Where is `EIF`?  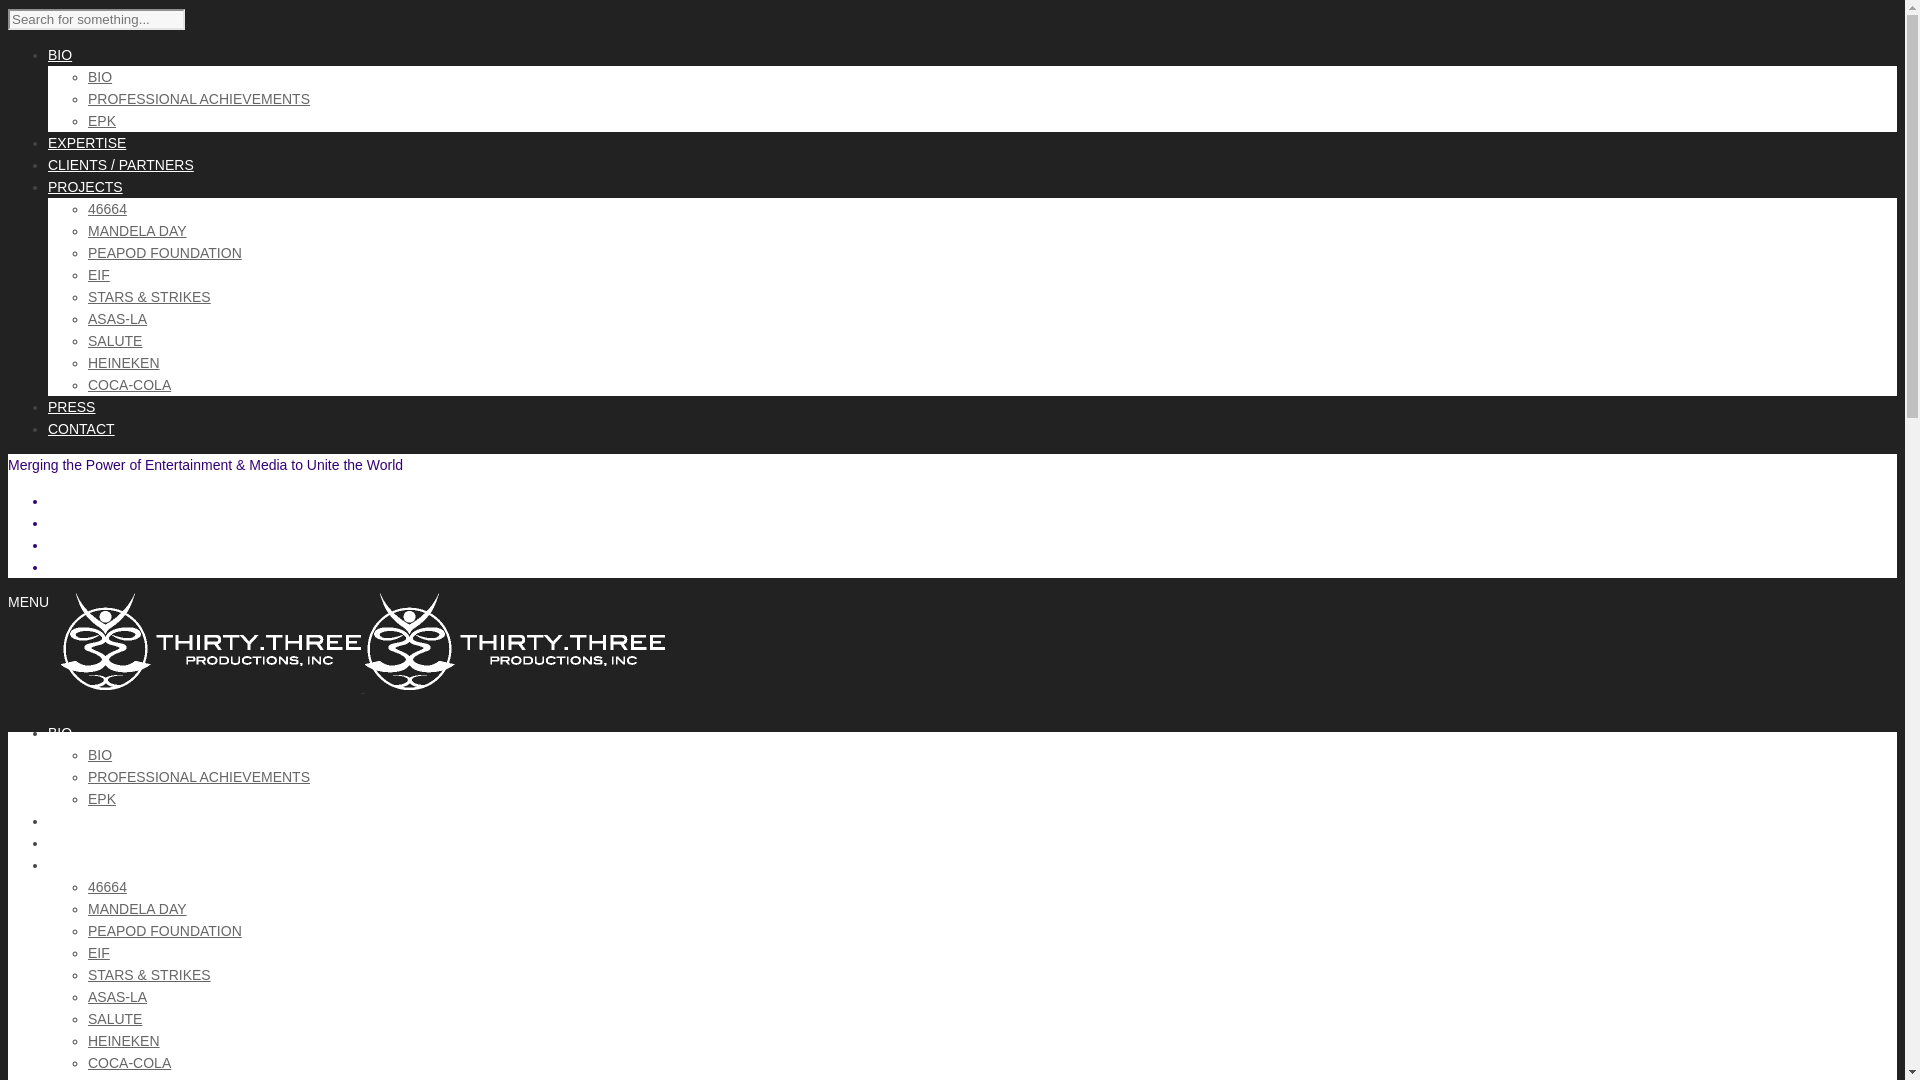 EIF is located at coordinates (99, 275).